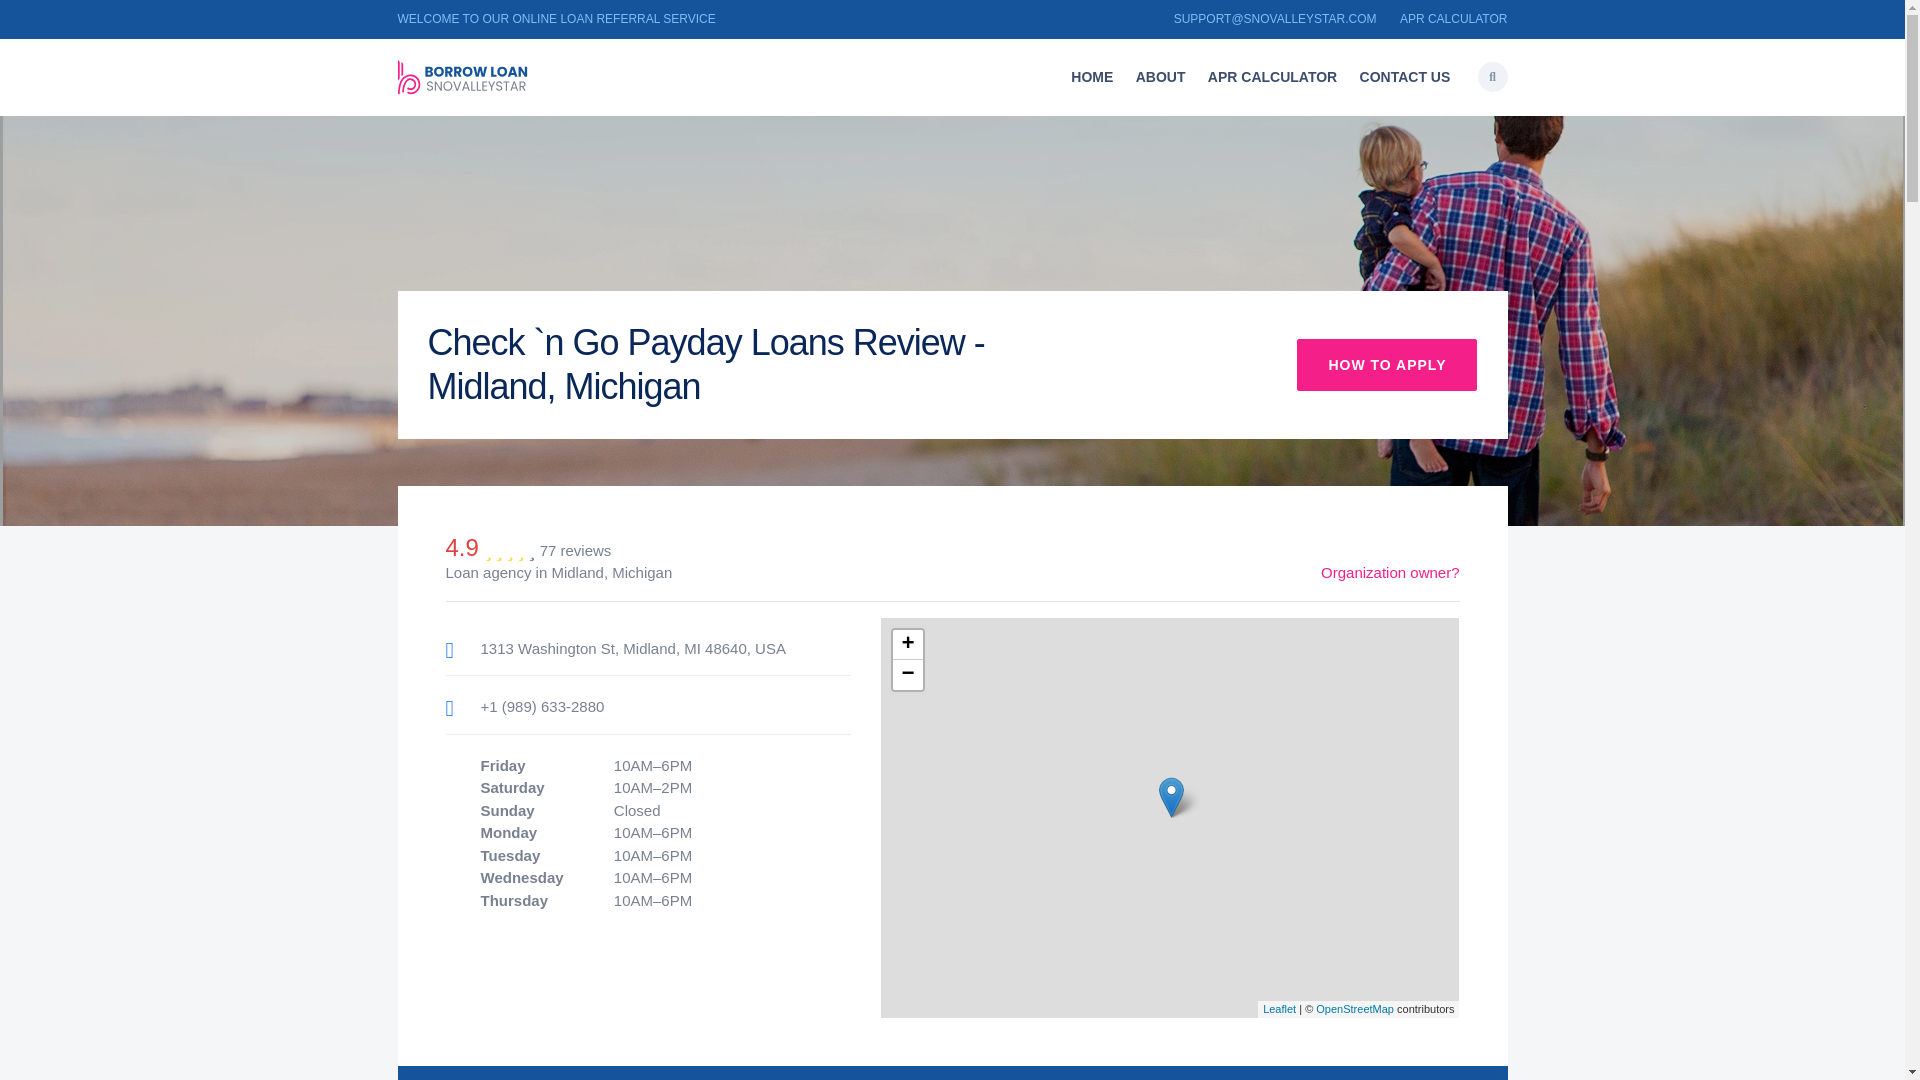  Describe the element at coordinates (1386, 364) in the screenshot. I see `HOW TO APPLY` at that location.